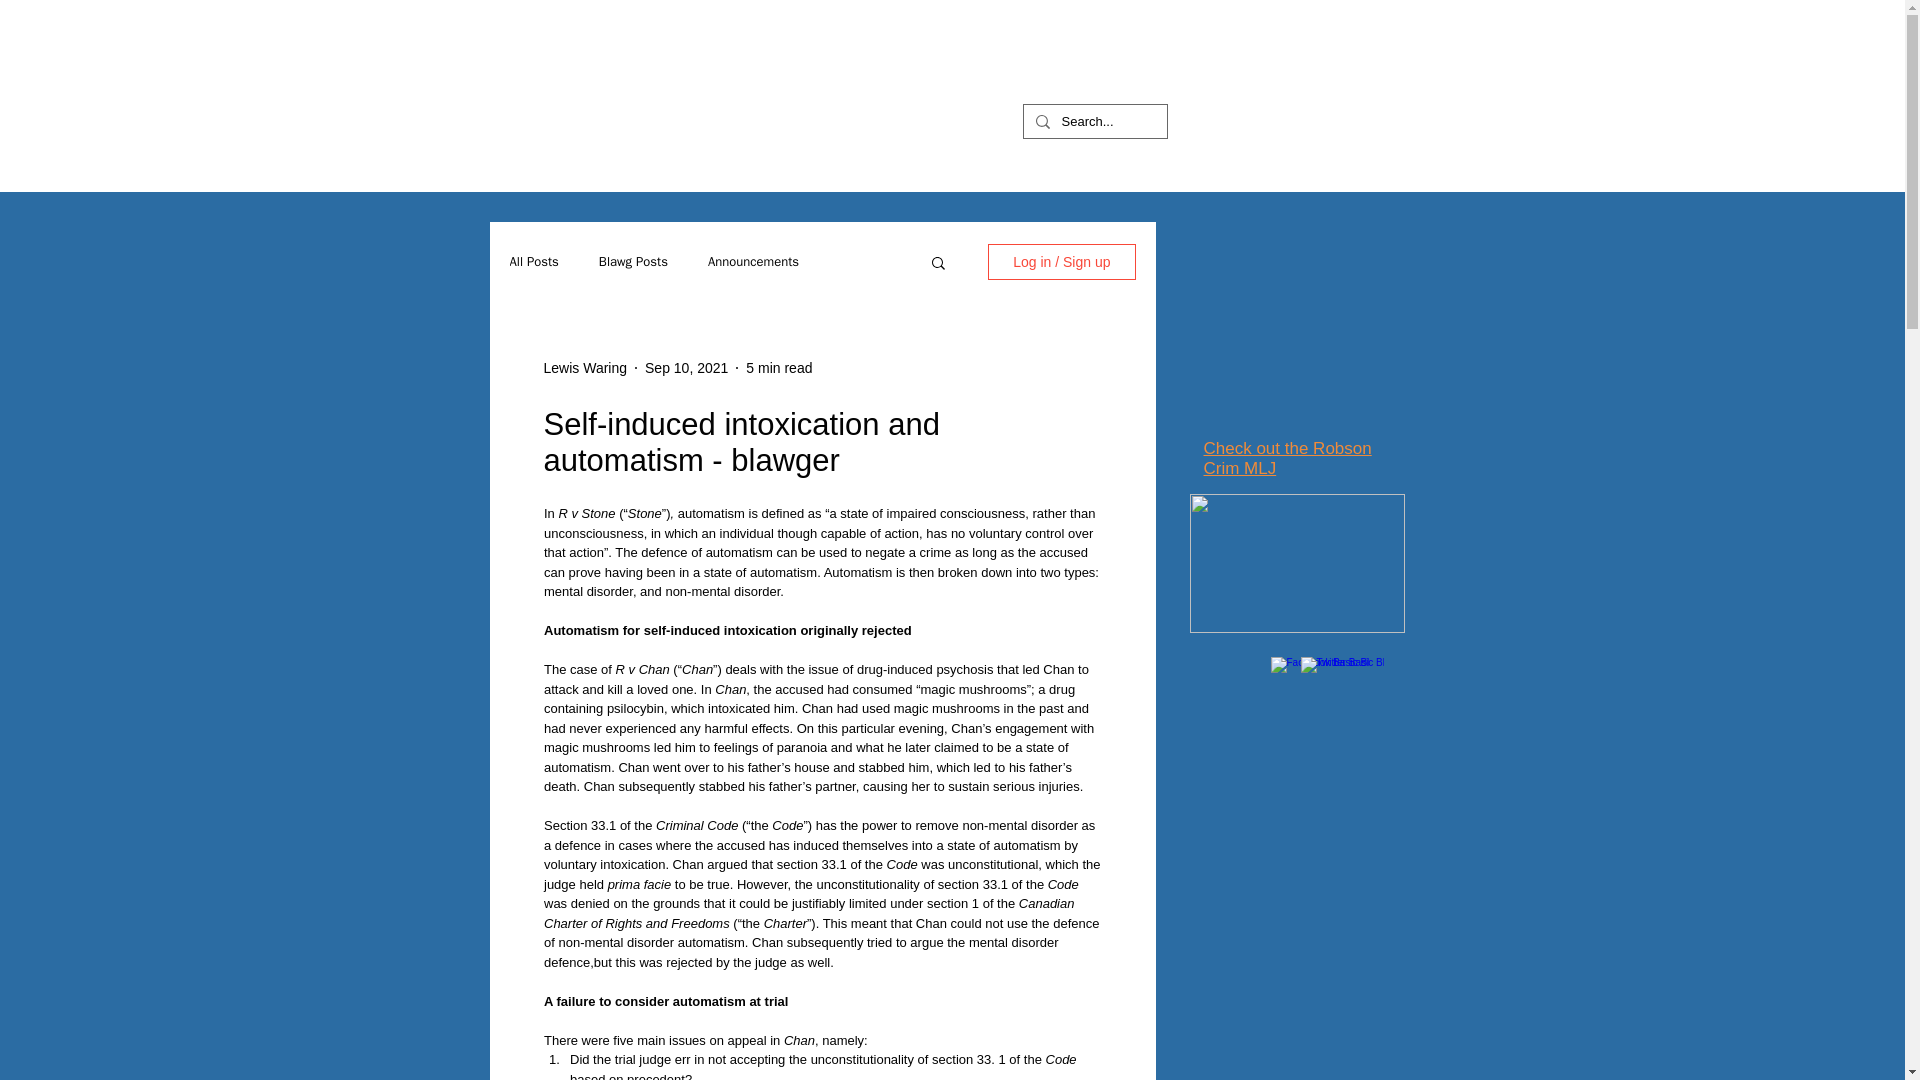 This screenshot has height=1080, width=1920. I want to click on Announcements, so click(753, 262).